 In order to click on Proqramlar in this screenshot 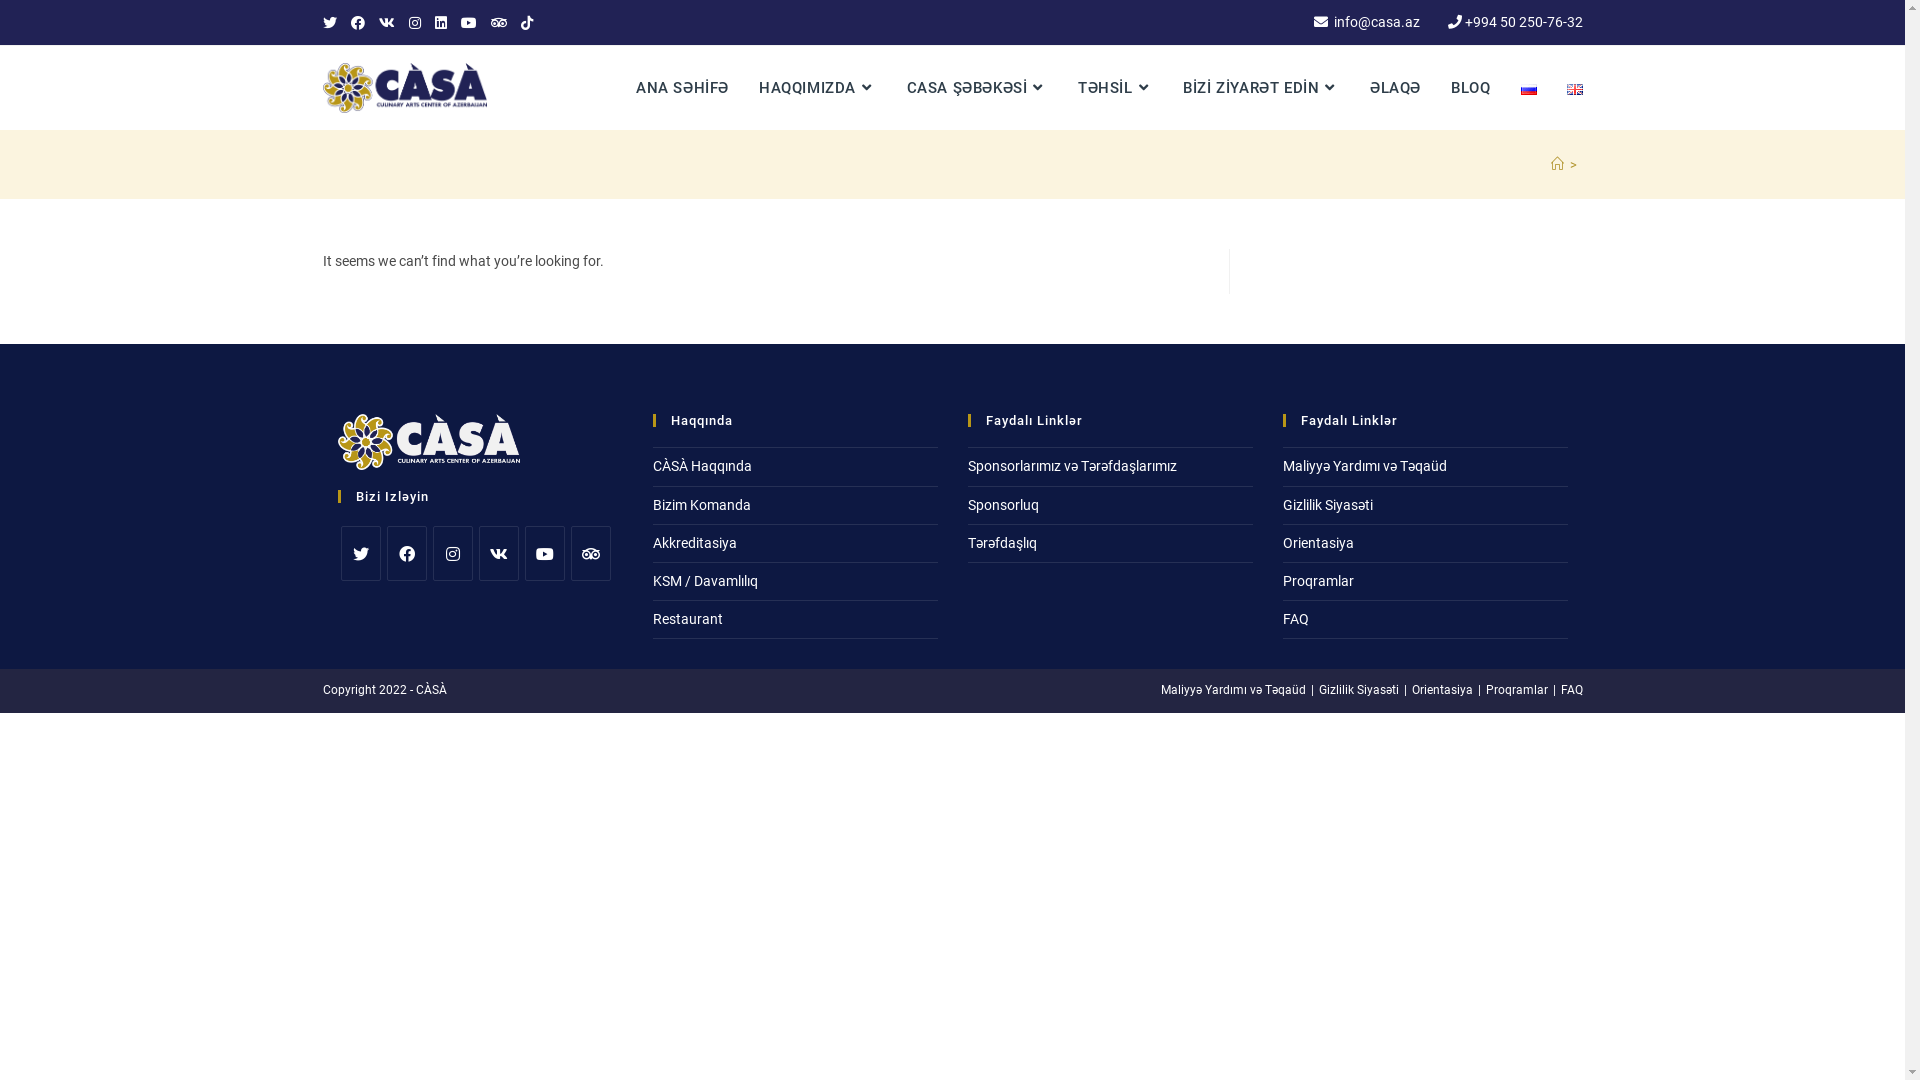, I will do `click(1318, 581)`.